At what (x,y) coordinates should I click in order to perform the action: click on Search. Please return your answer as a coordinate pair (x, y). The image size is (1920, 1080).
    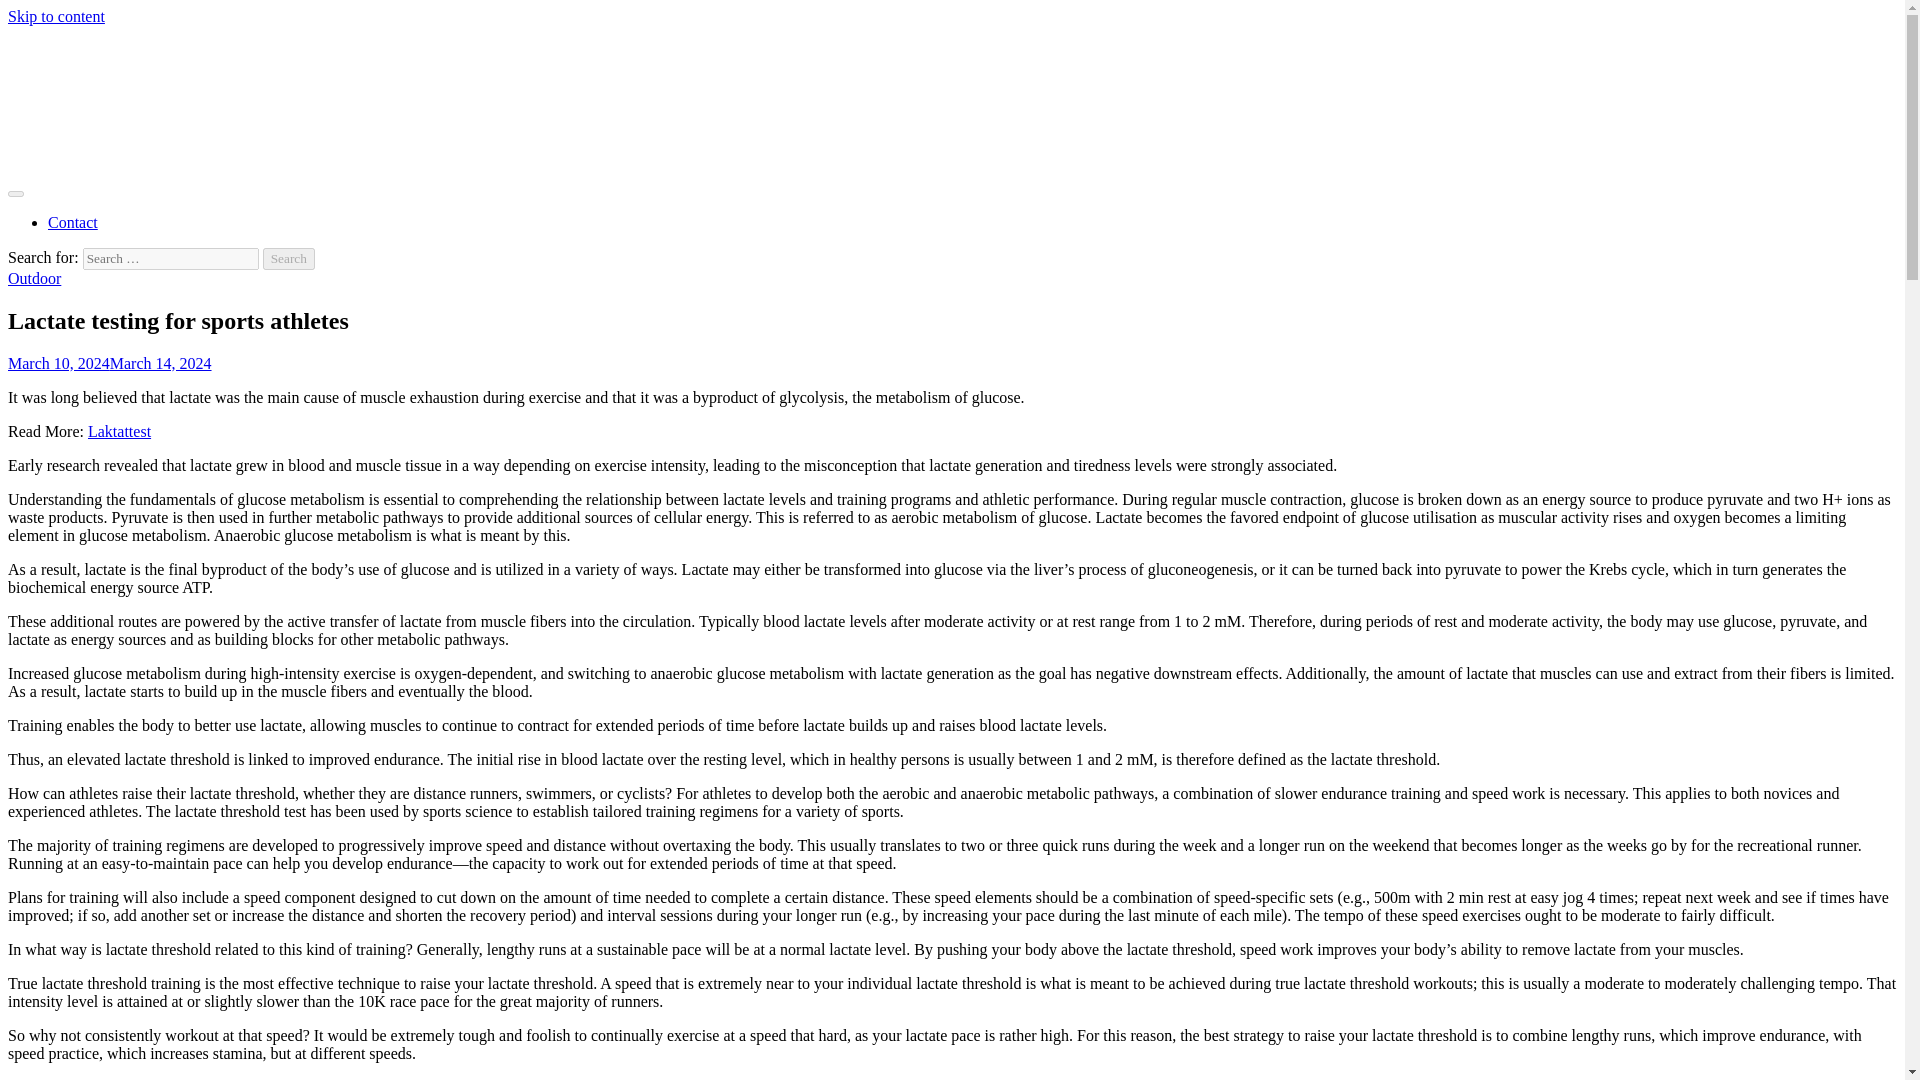
    Looking at the image, I should click on (288, 259).